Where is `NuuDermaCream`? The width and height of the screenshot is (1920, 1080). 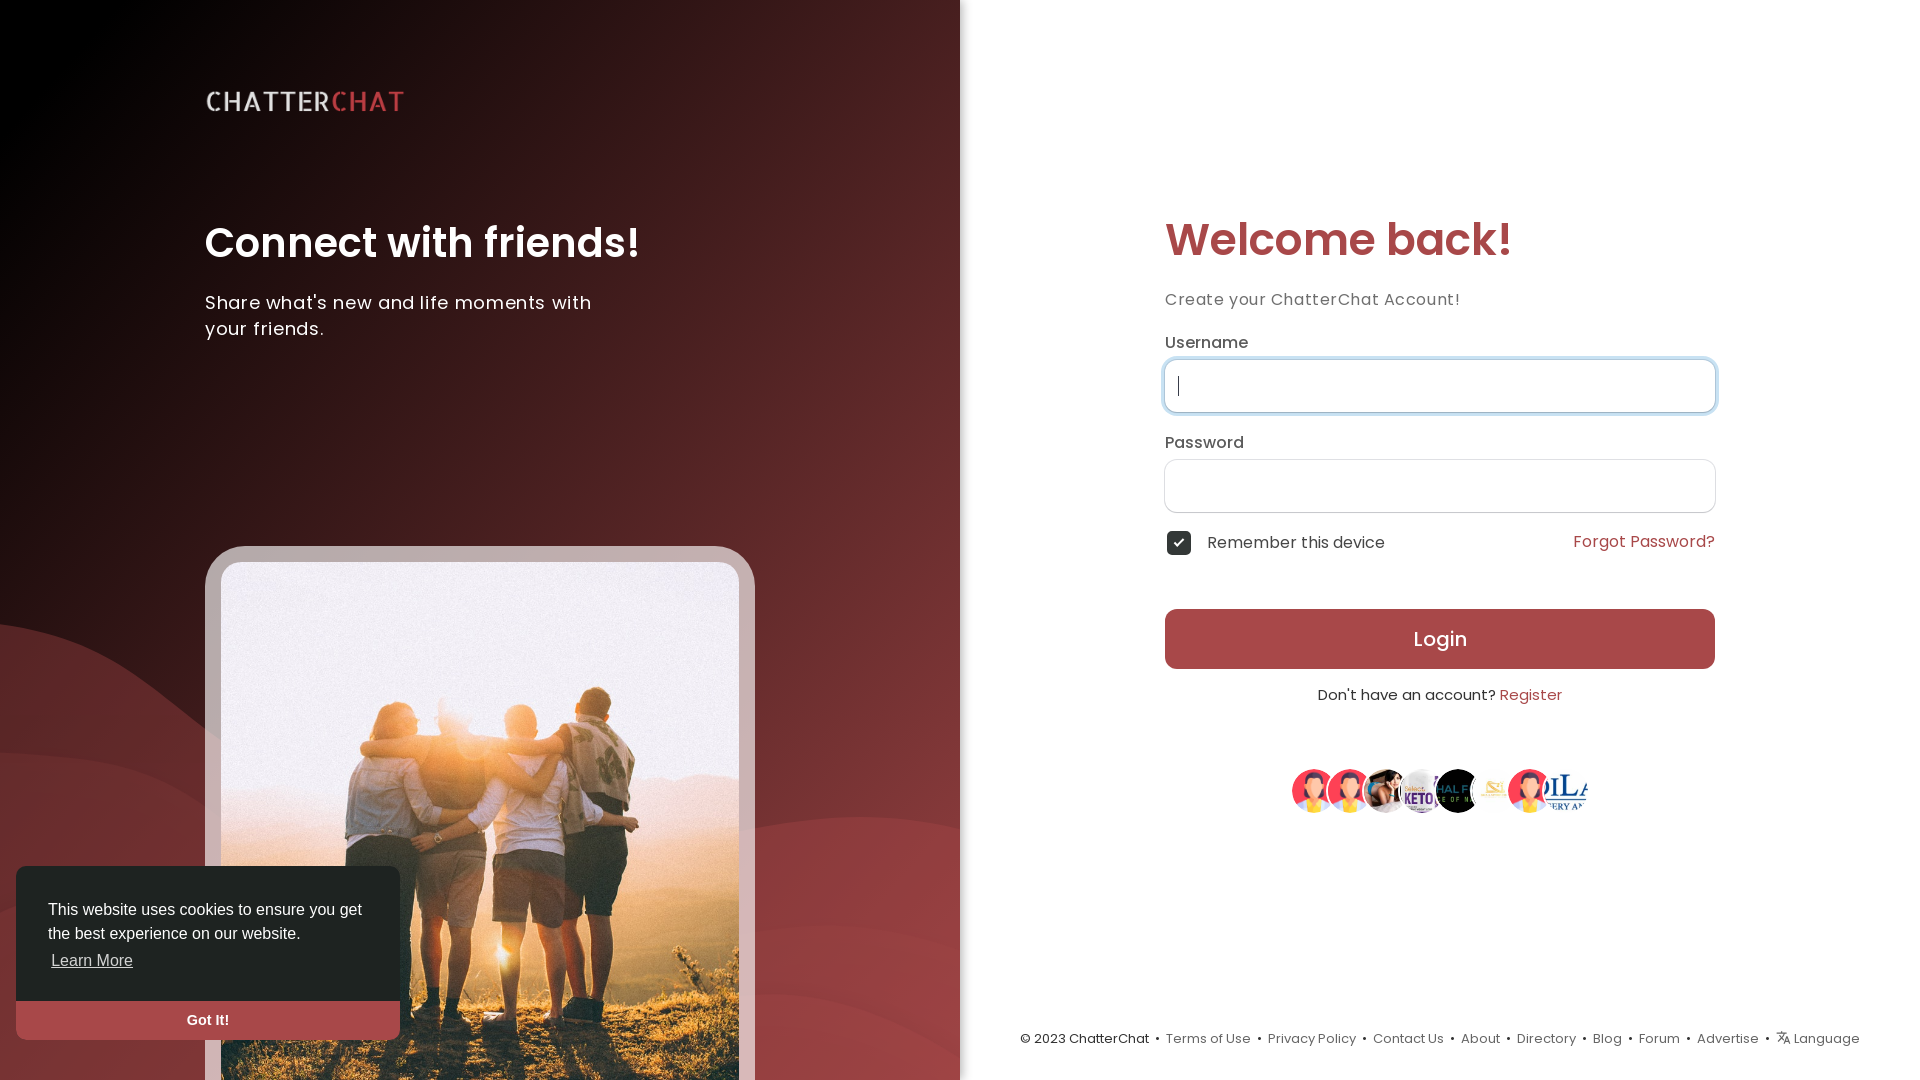 NuuDermaCream is located at coordinates (1350, 790).